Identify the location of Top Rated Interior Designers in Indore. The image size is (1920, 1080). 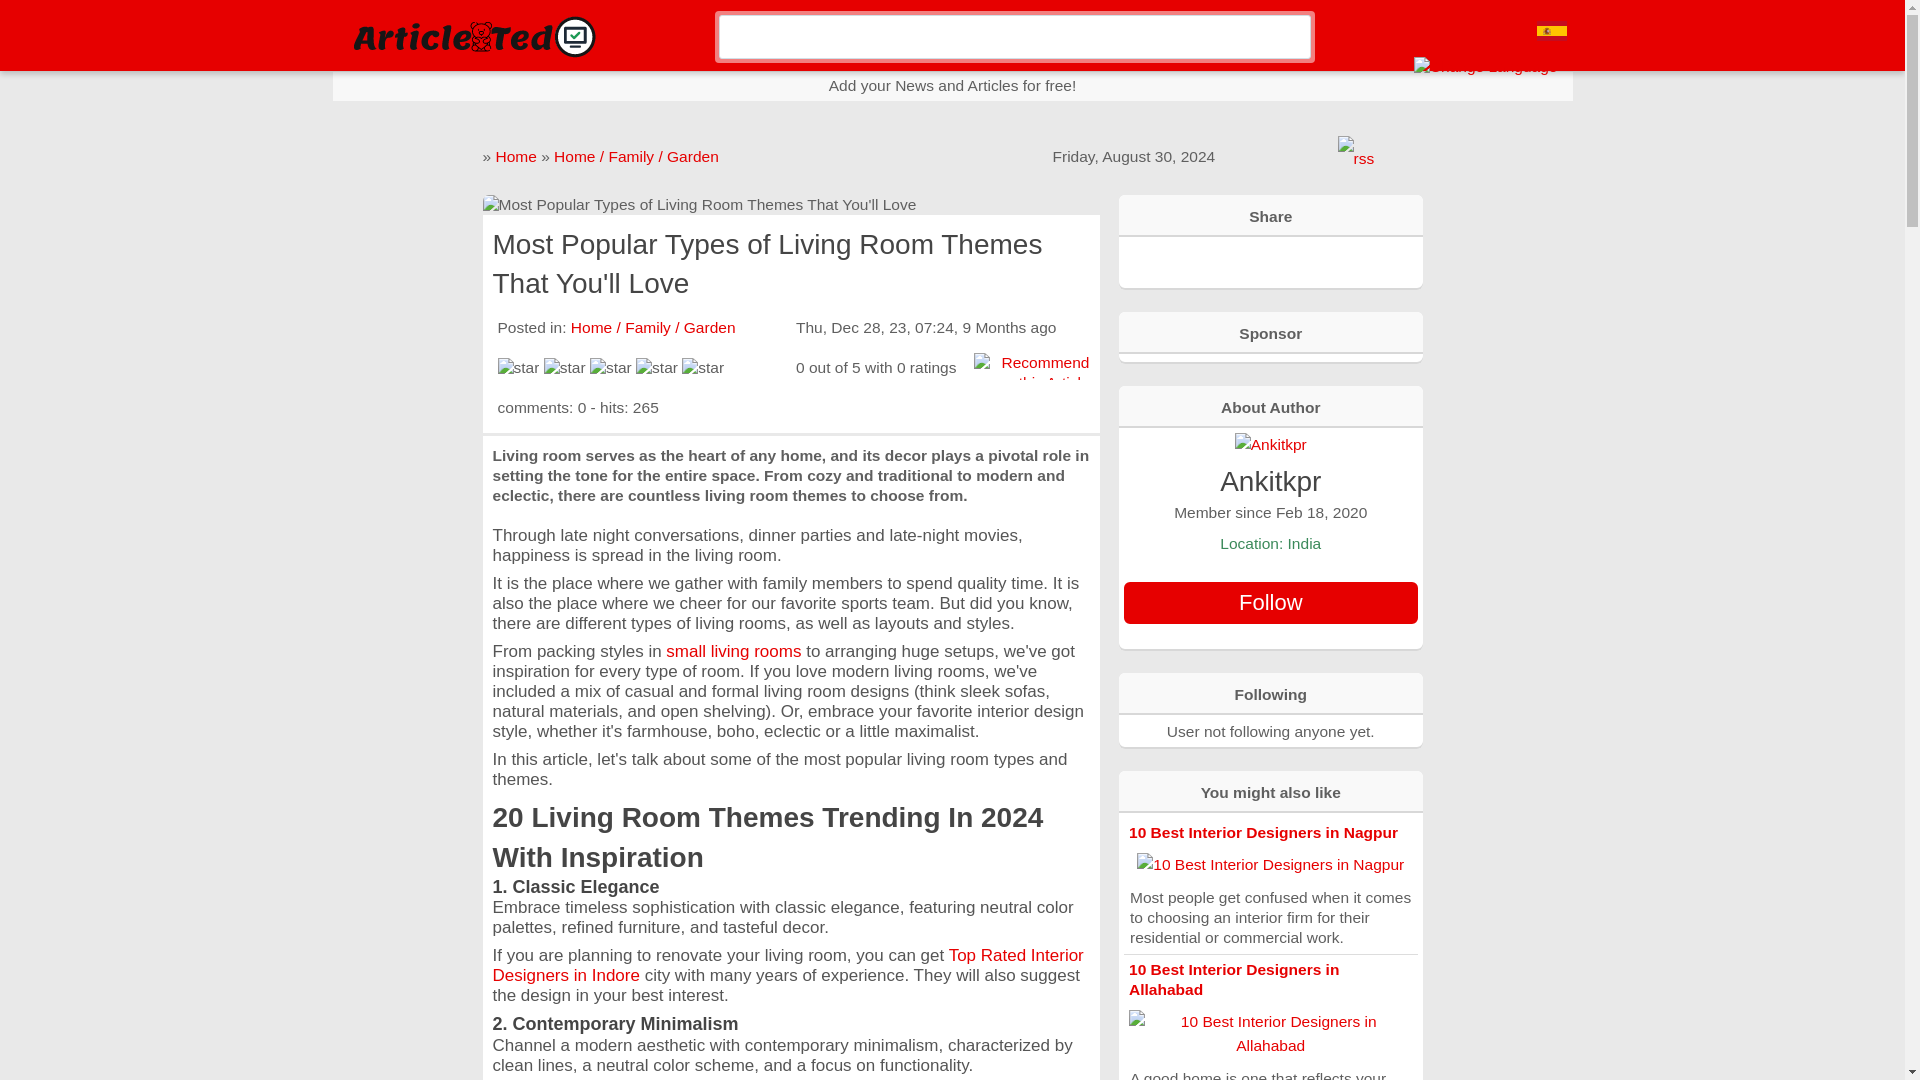
(786, 965).